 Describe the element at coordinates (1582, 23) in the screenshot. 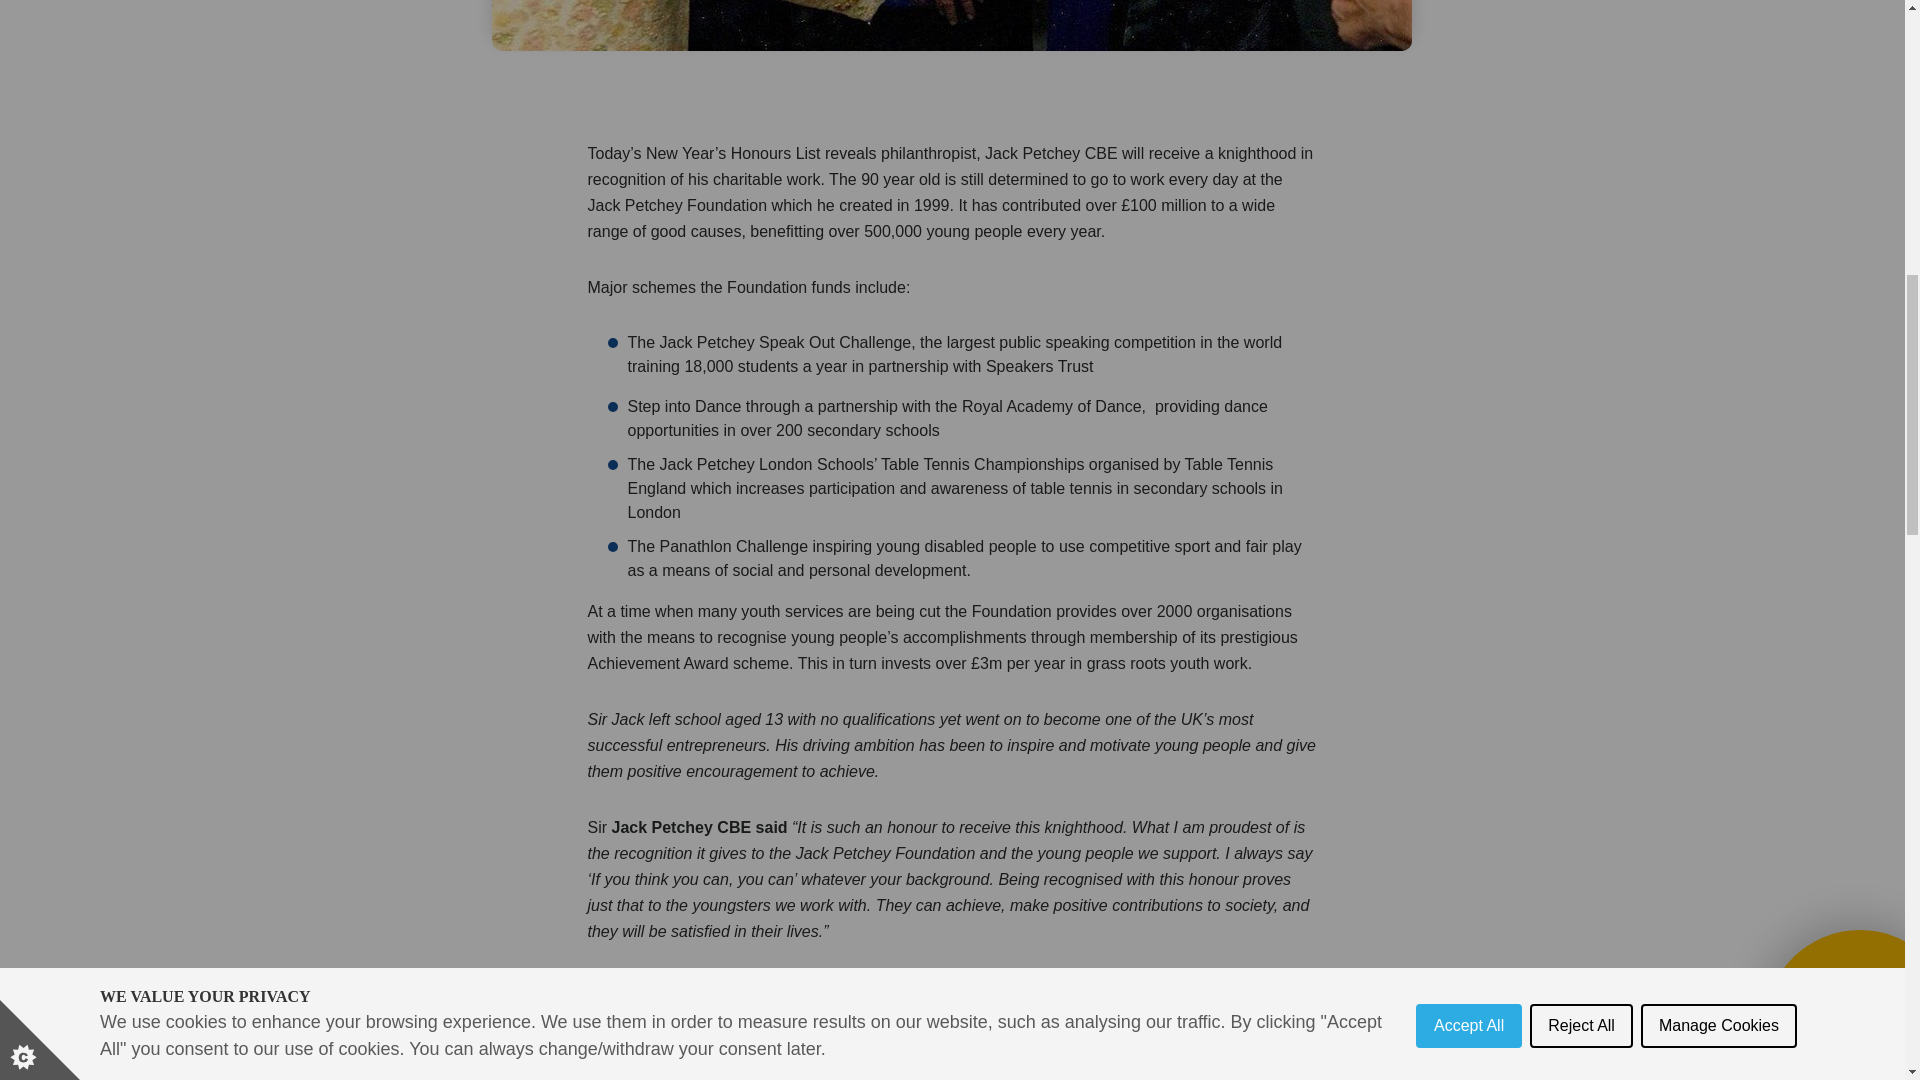

I see `Reject All` at that location.